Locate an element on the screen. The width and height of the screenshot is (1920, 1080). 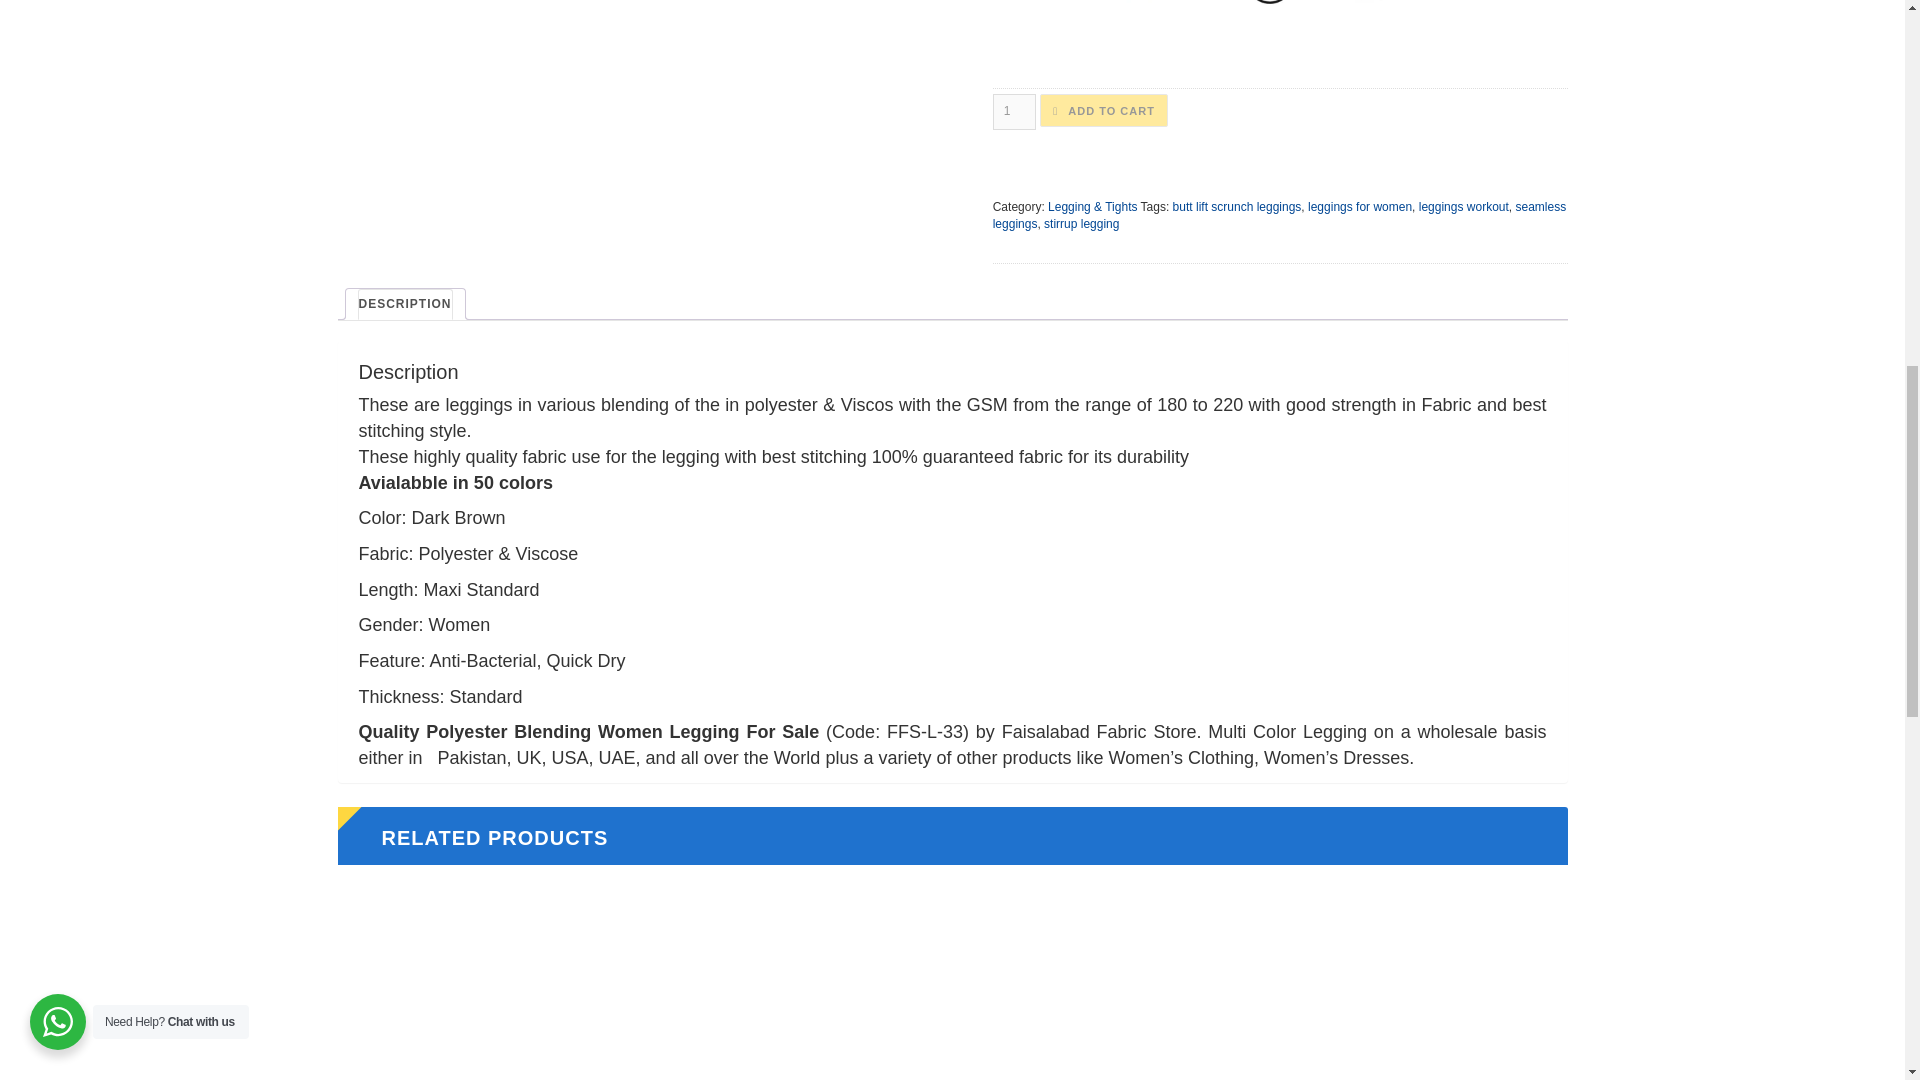
1 is located at coordinates (1014, 110).